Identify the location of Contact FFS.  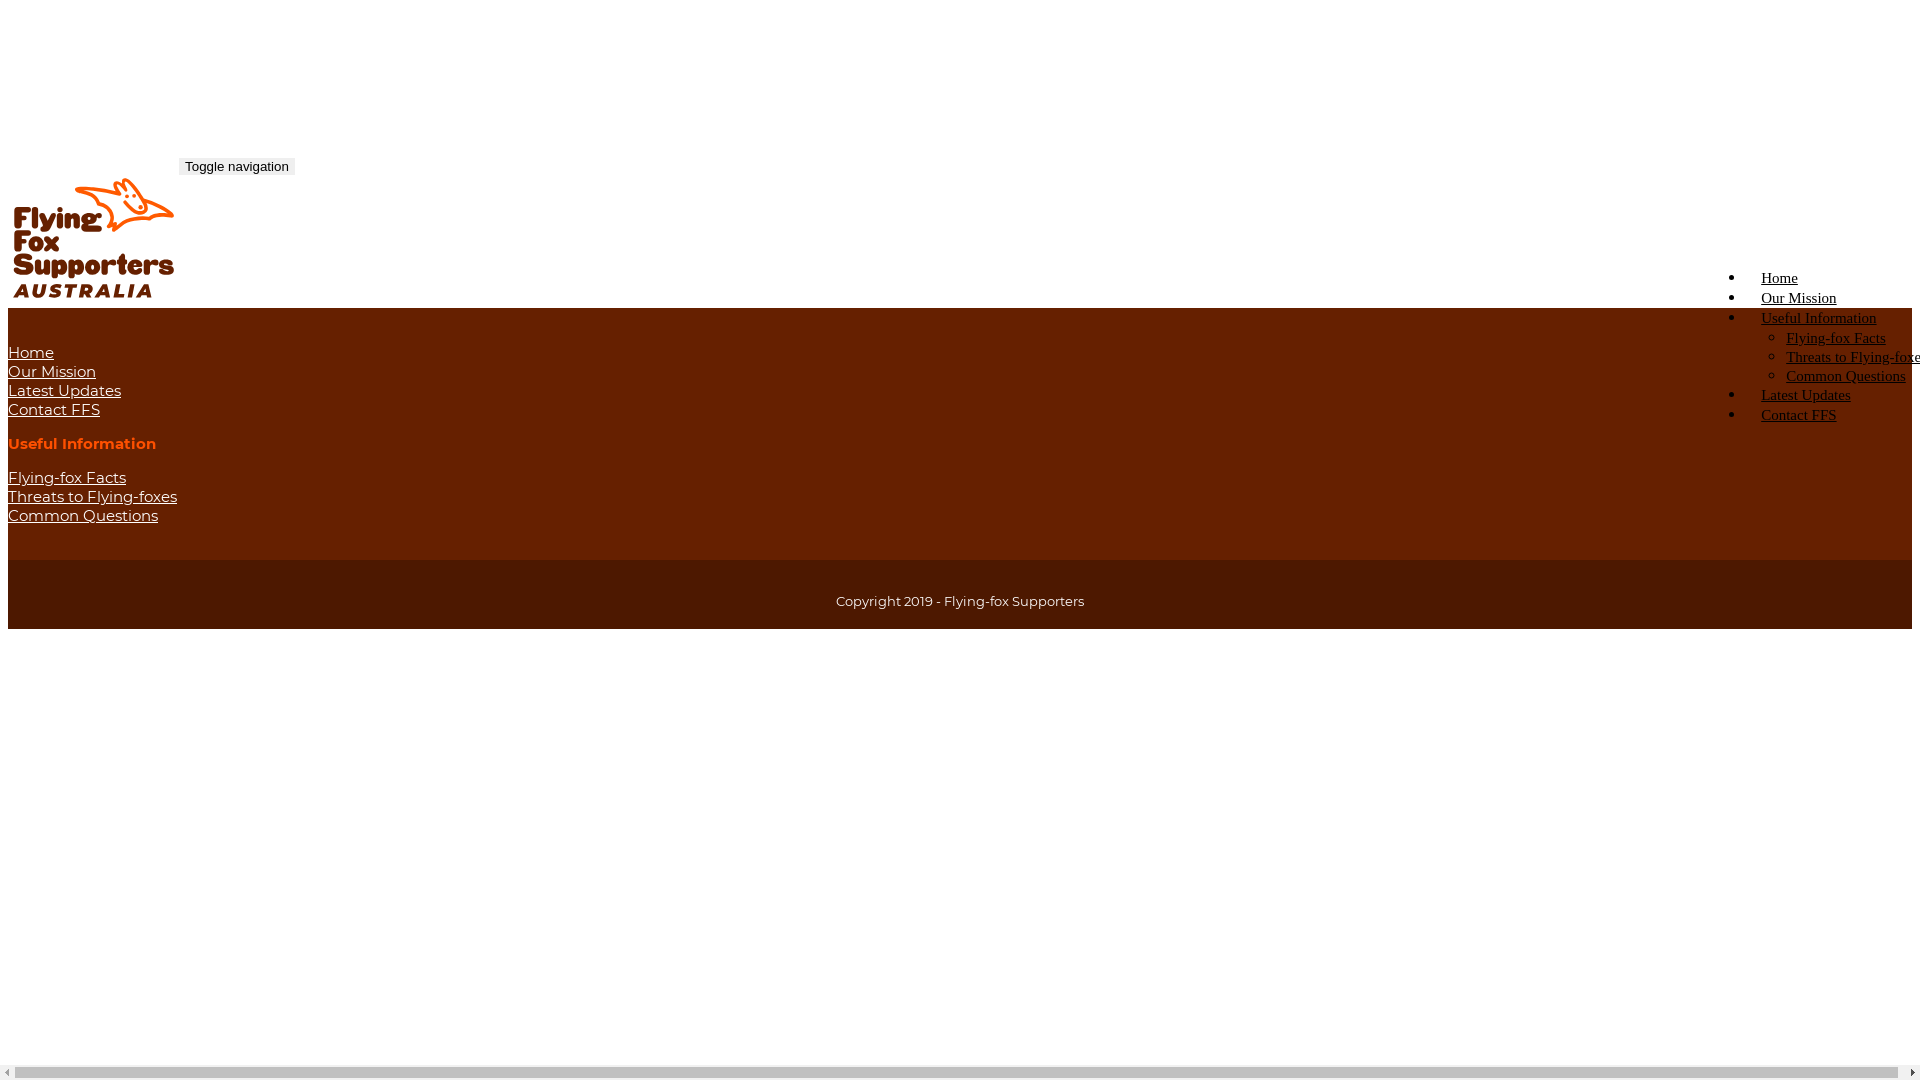
(1798, 415).